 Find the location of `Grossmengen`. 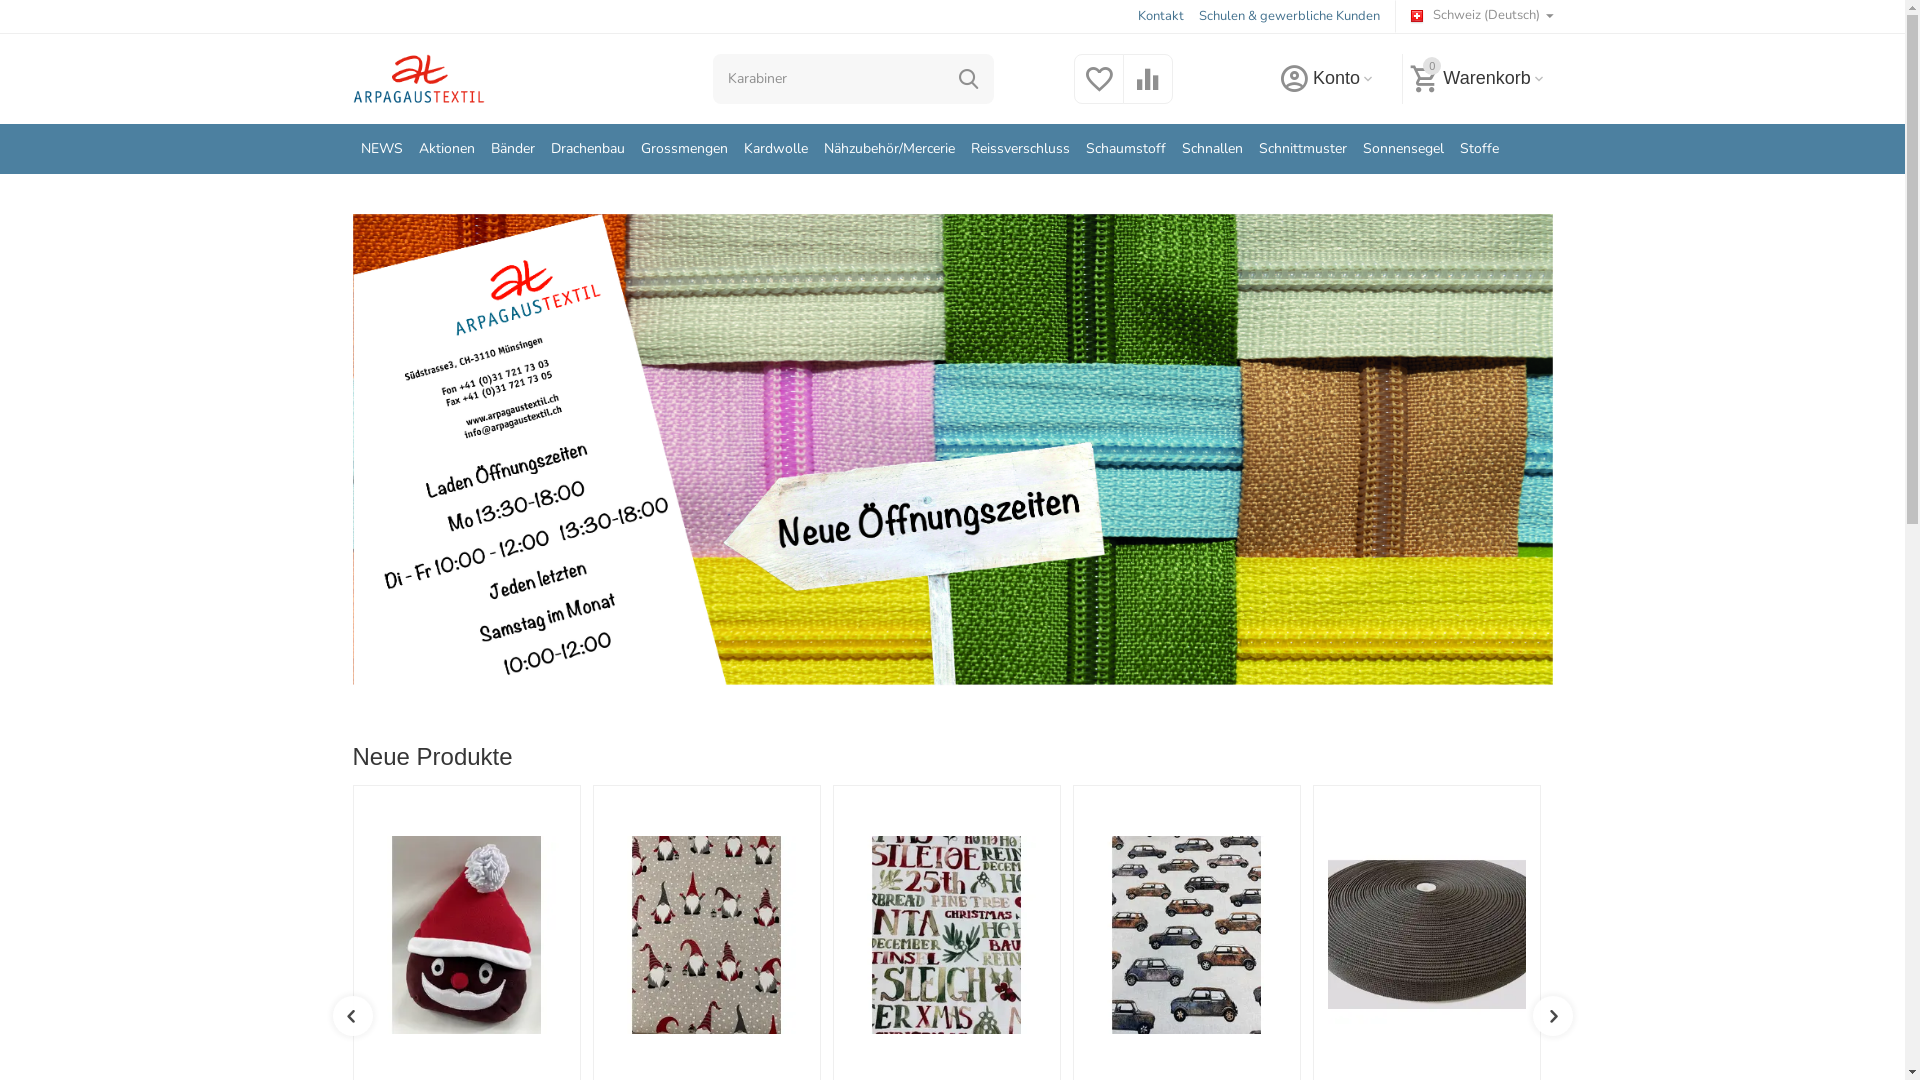

Grossmengen is located at coordinates (684, 149).